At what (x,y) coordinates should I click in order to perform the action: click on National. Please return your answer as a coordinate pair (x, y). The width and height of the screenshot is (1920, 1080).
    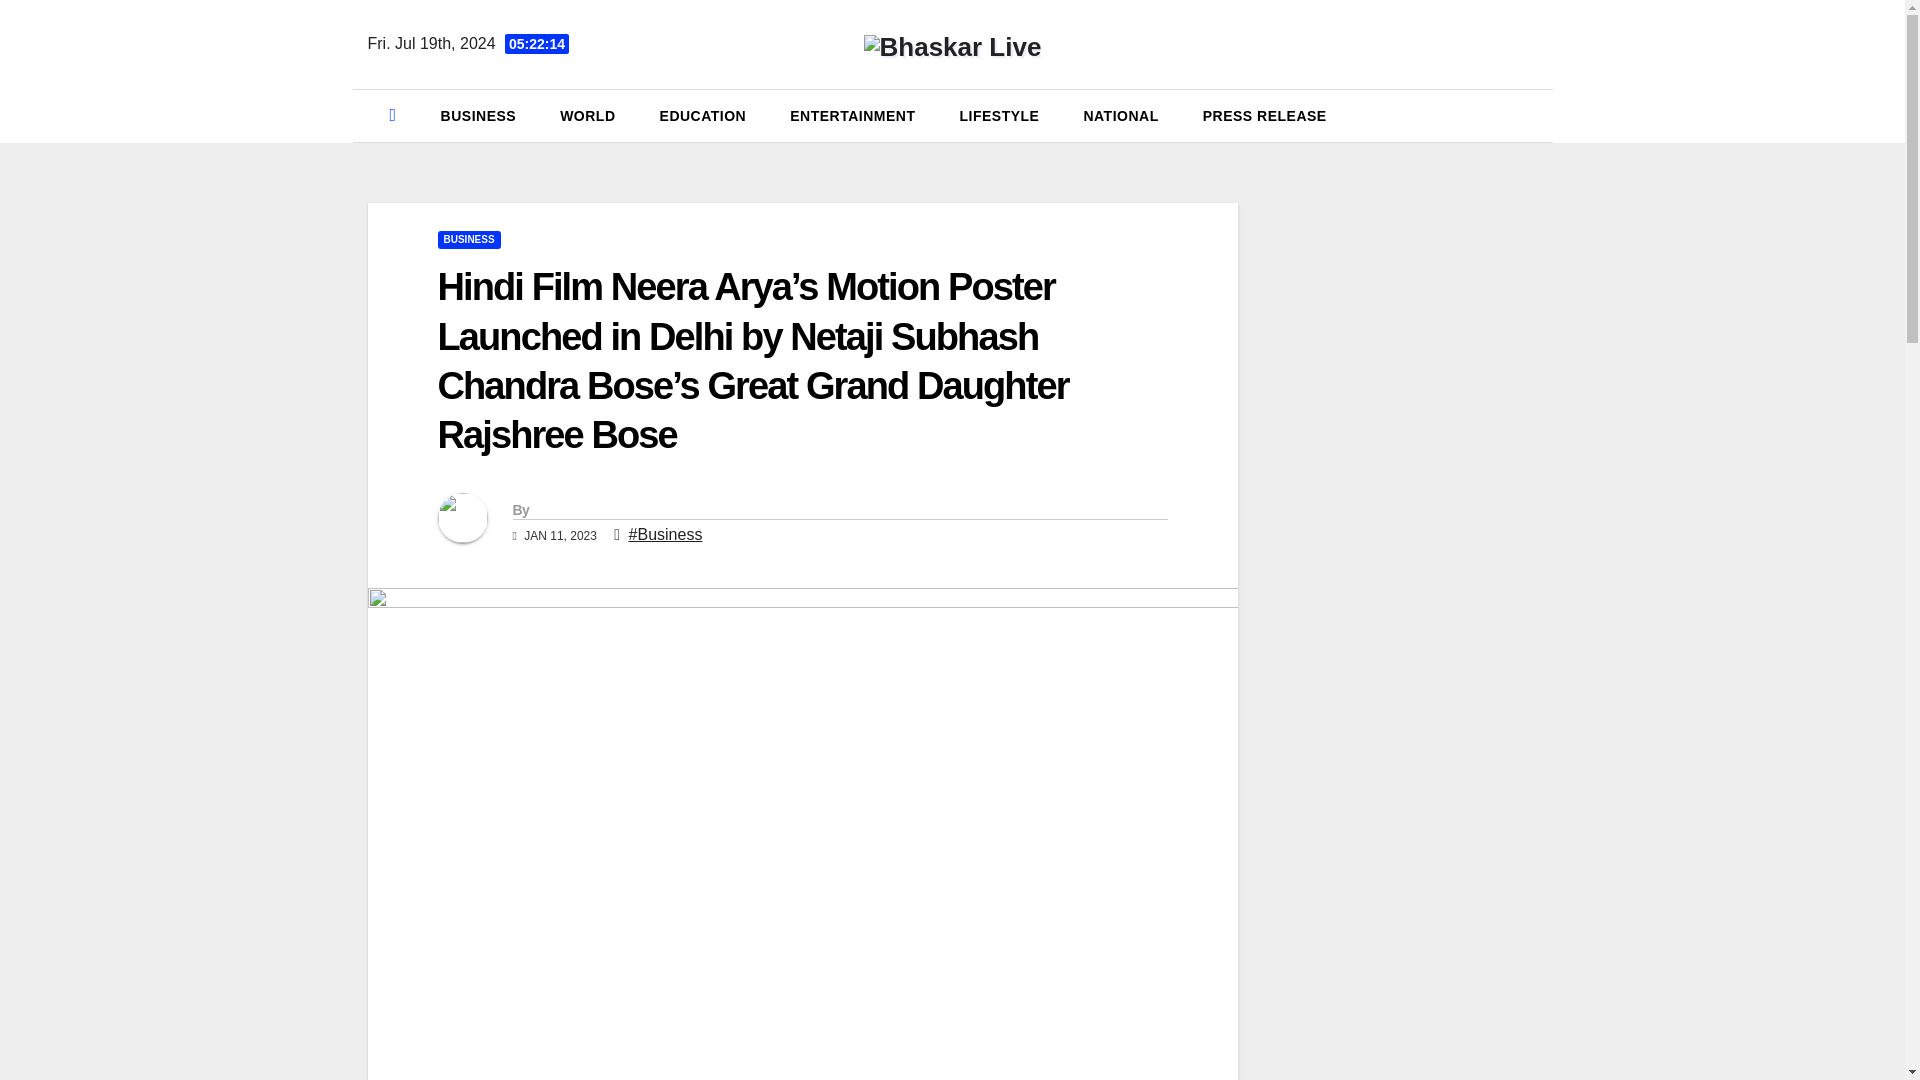
    Looking at the image, I should click on (1120, 115).